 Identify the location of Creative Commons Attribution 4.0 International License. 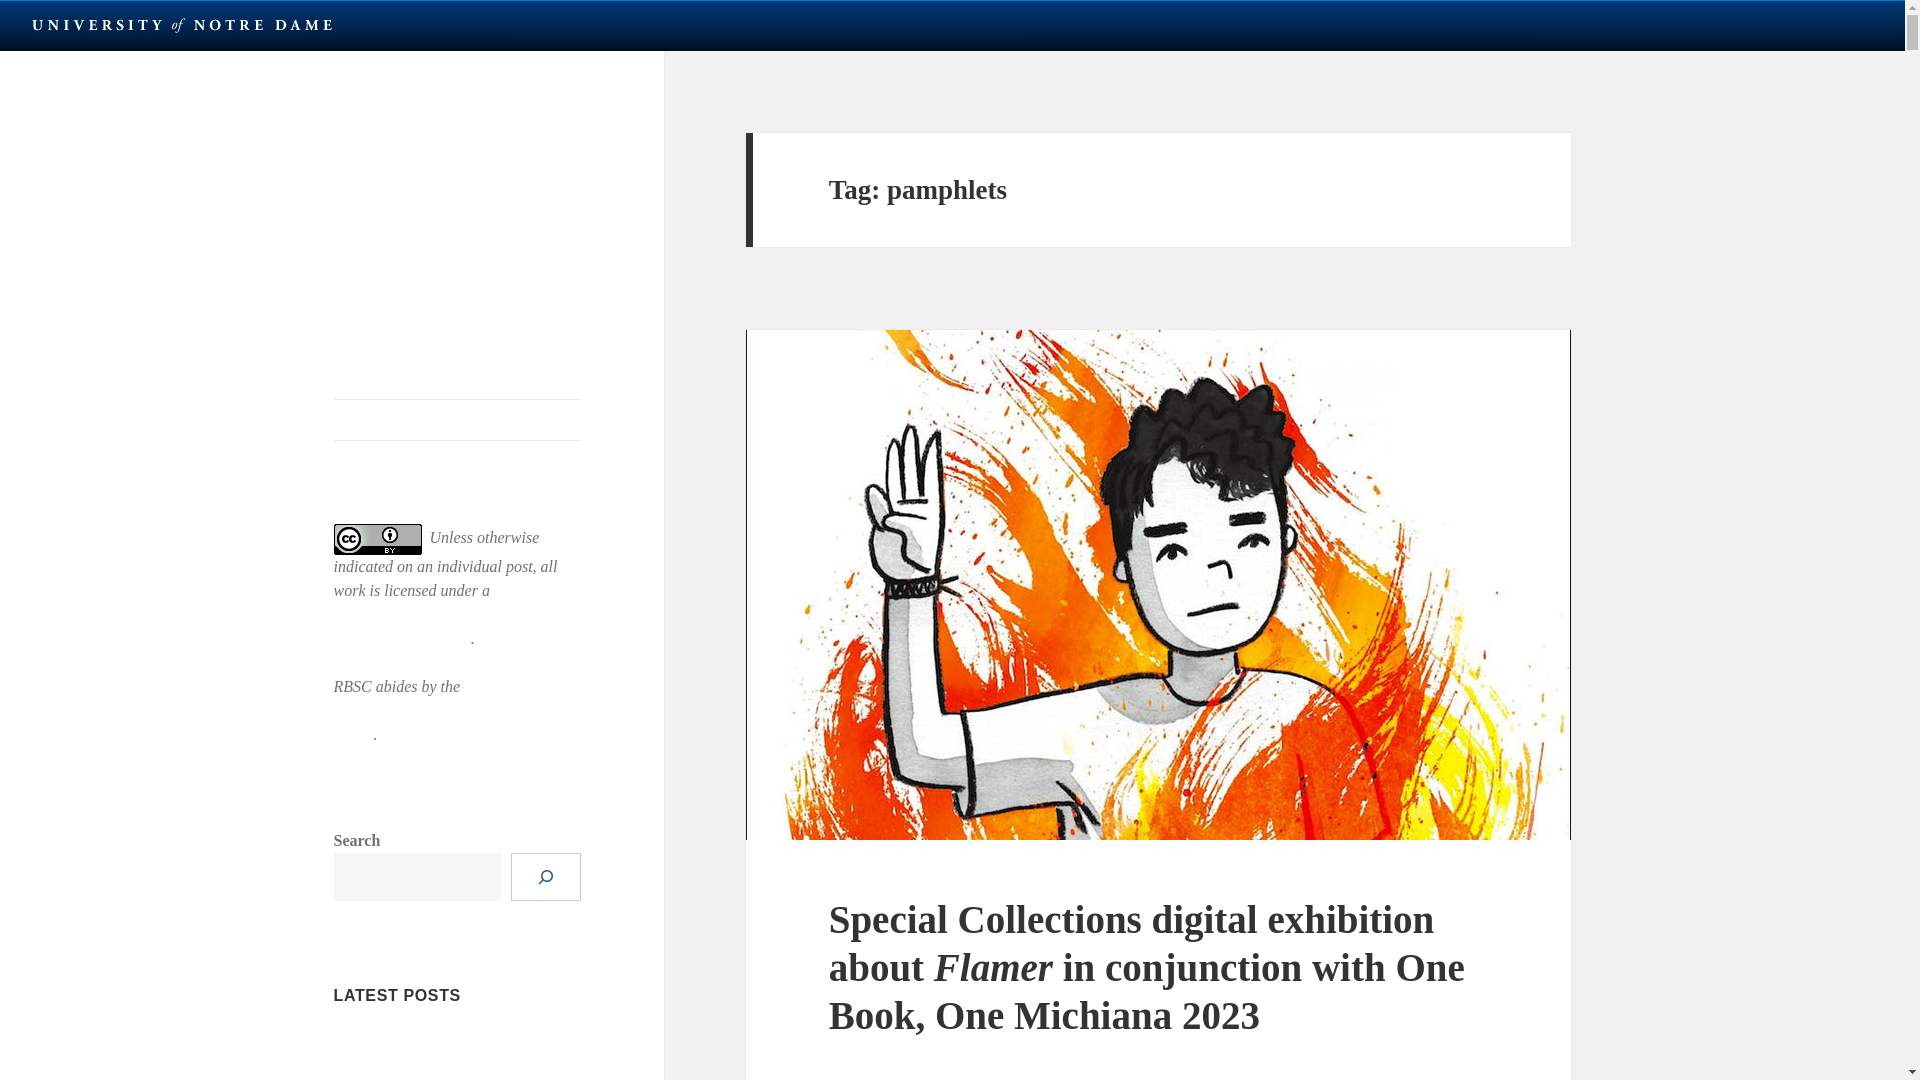
(442, 614).